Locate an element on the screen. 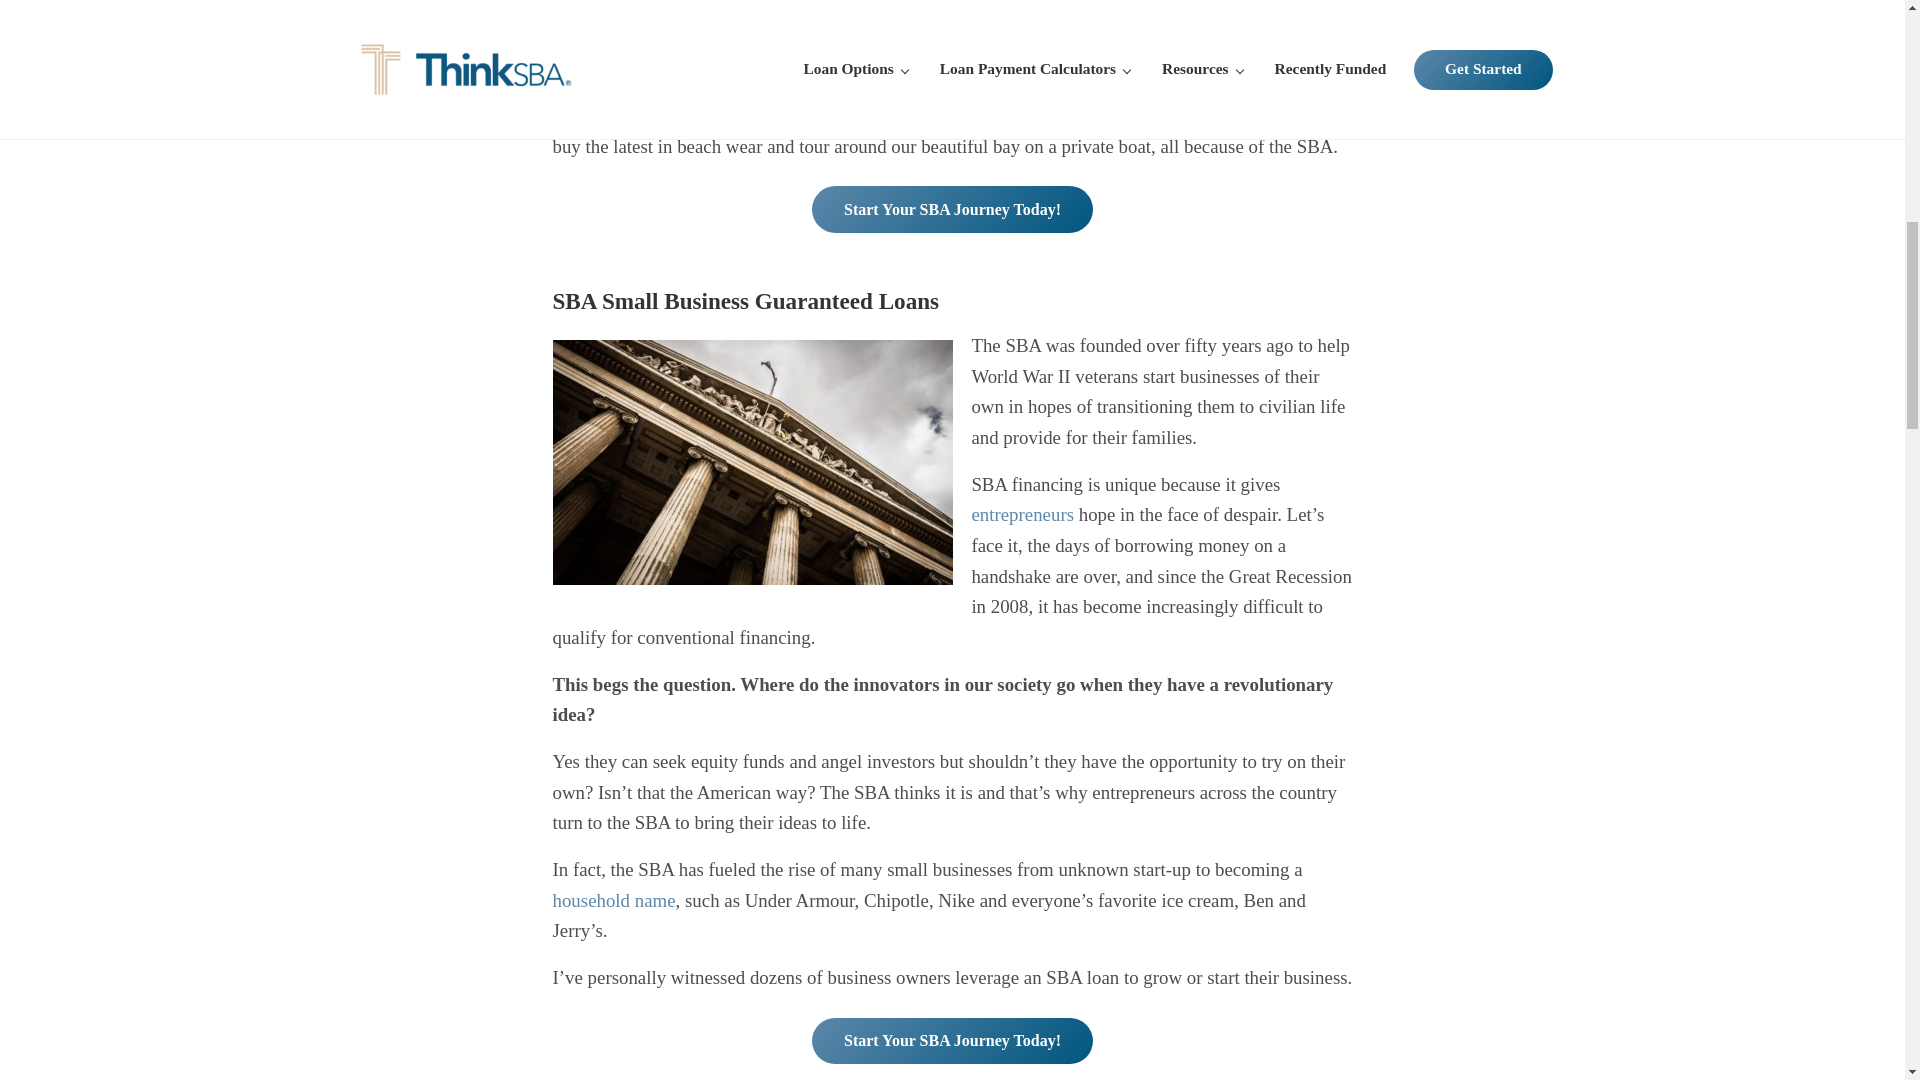 The width and height of the screenshot is (1920, 1080). Small Business Administration is located at coordinates (940, 54).